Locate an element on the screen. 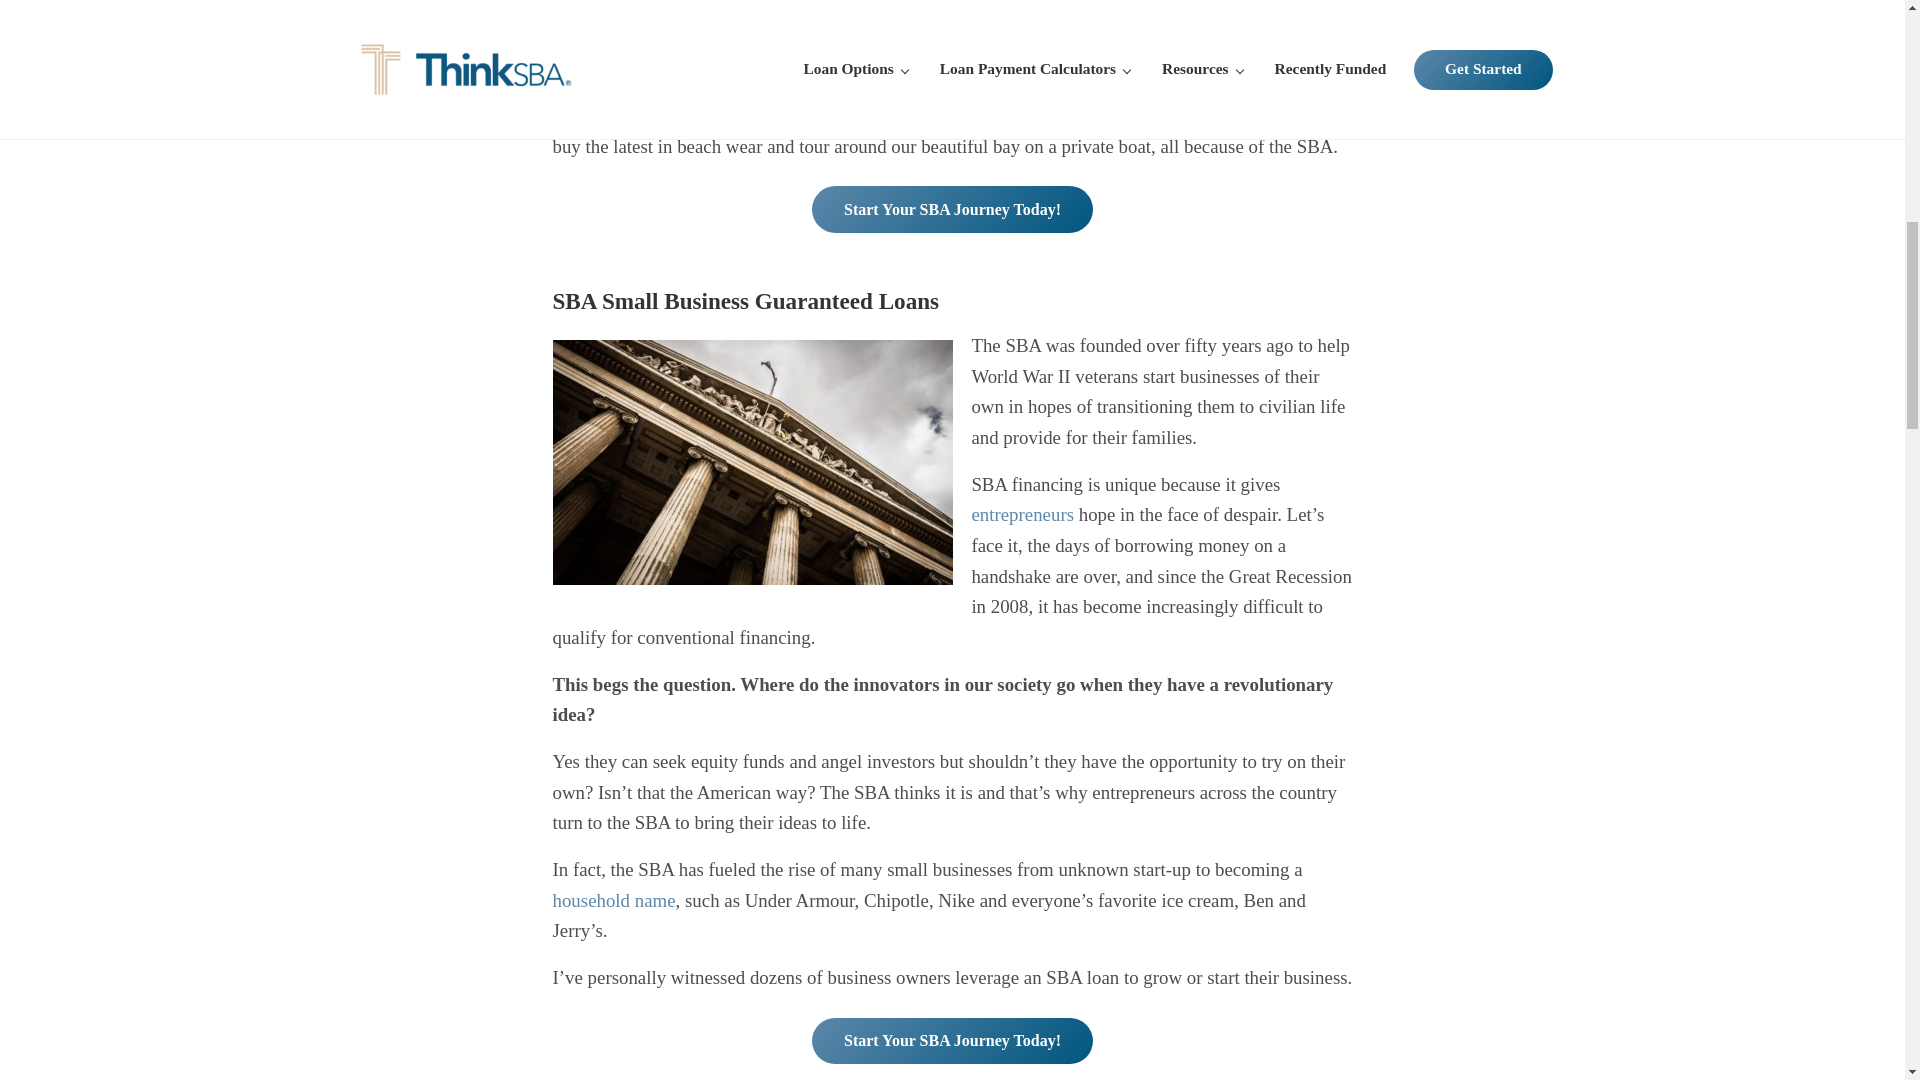 The width and height of the screenshot is (1920, 1080). Small Business Administration is located at coordinates (940, 54).